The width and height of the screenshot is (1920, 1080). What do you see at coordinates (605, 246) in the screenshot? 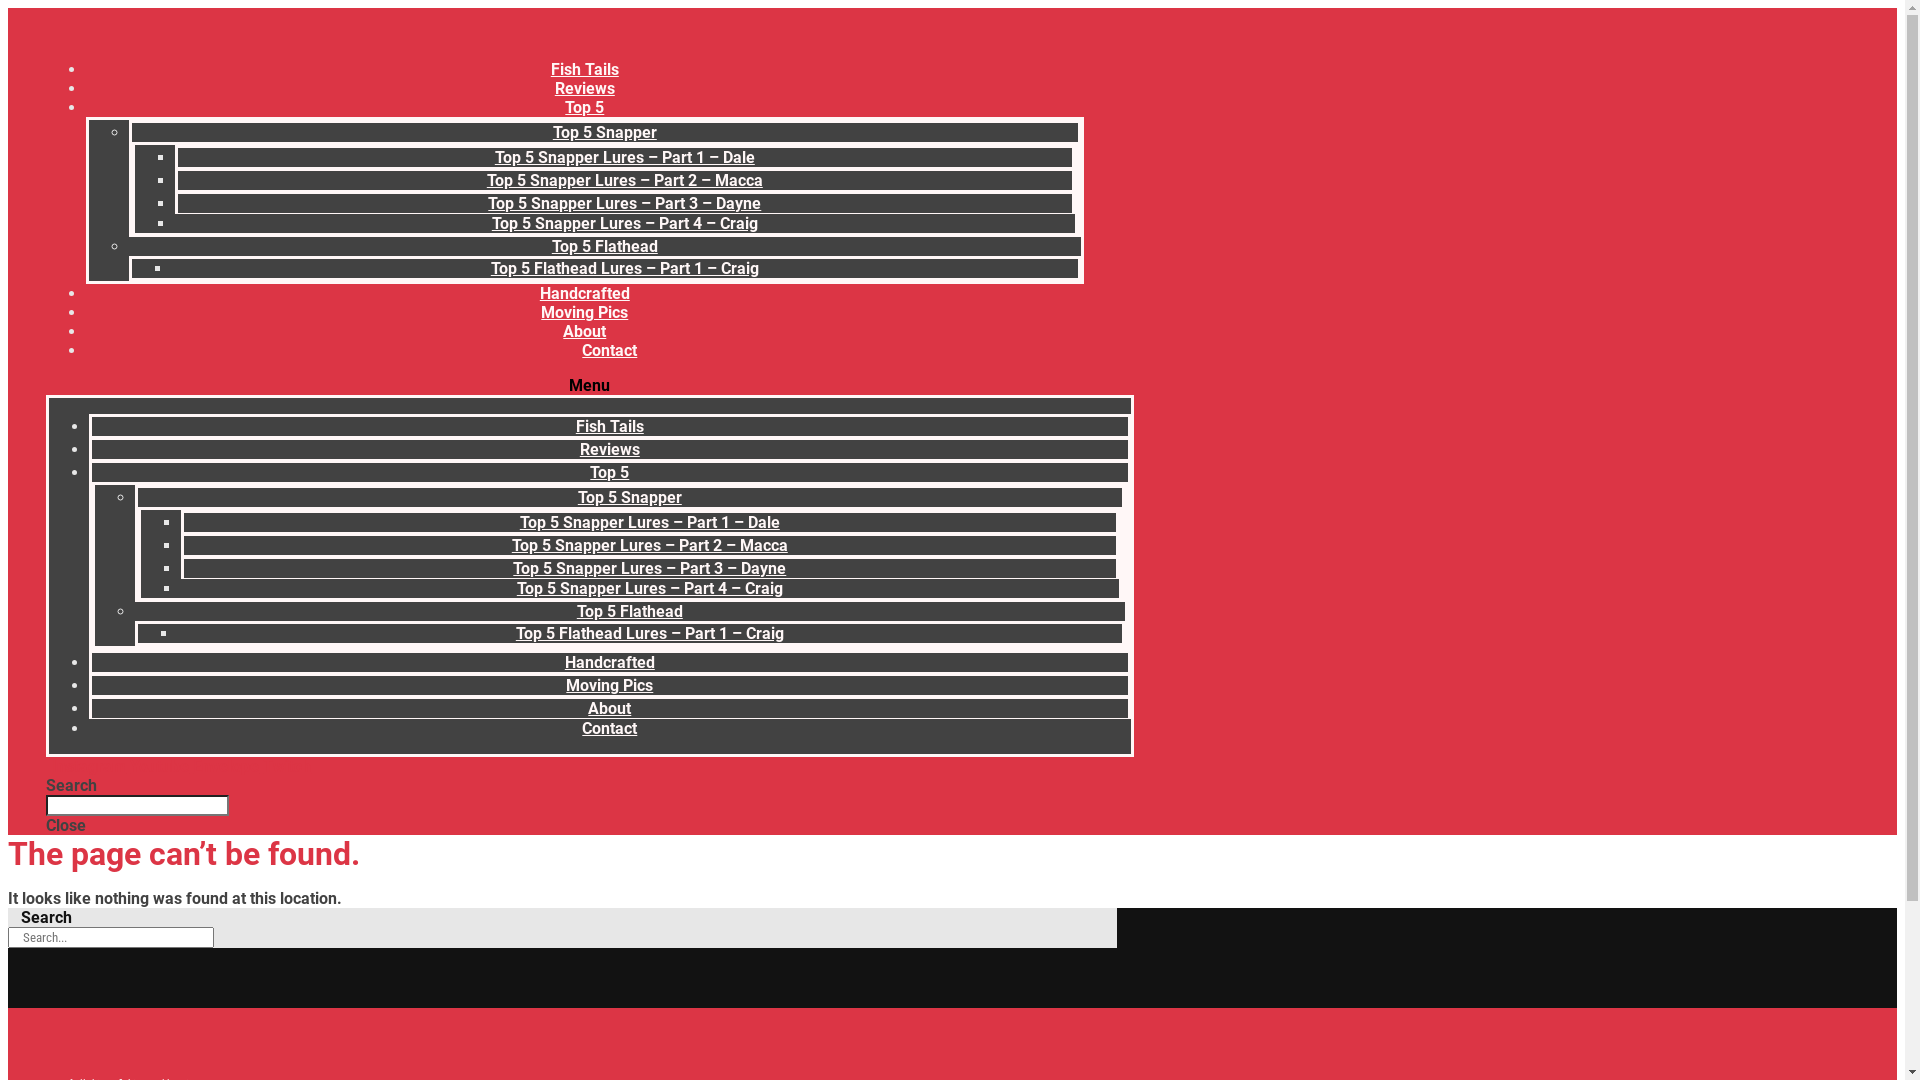
I see `Top 5 Flathead` at bounding box center [605, 246].